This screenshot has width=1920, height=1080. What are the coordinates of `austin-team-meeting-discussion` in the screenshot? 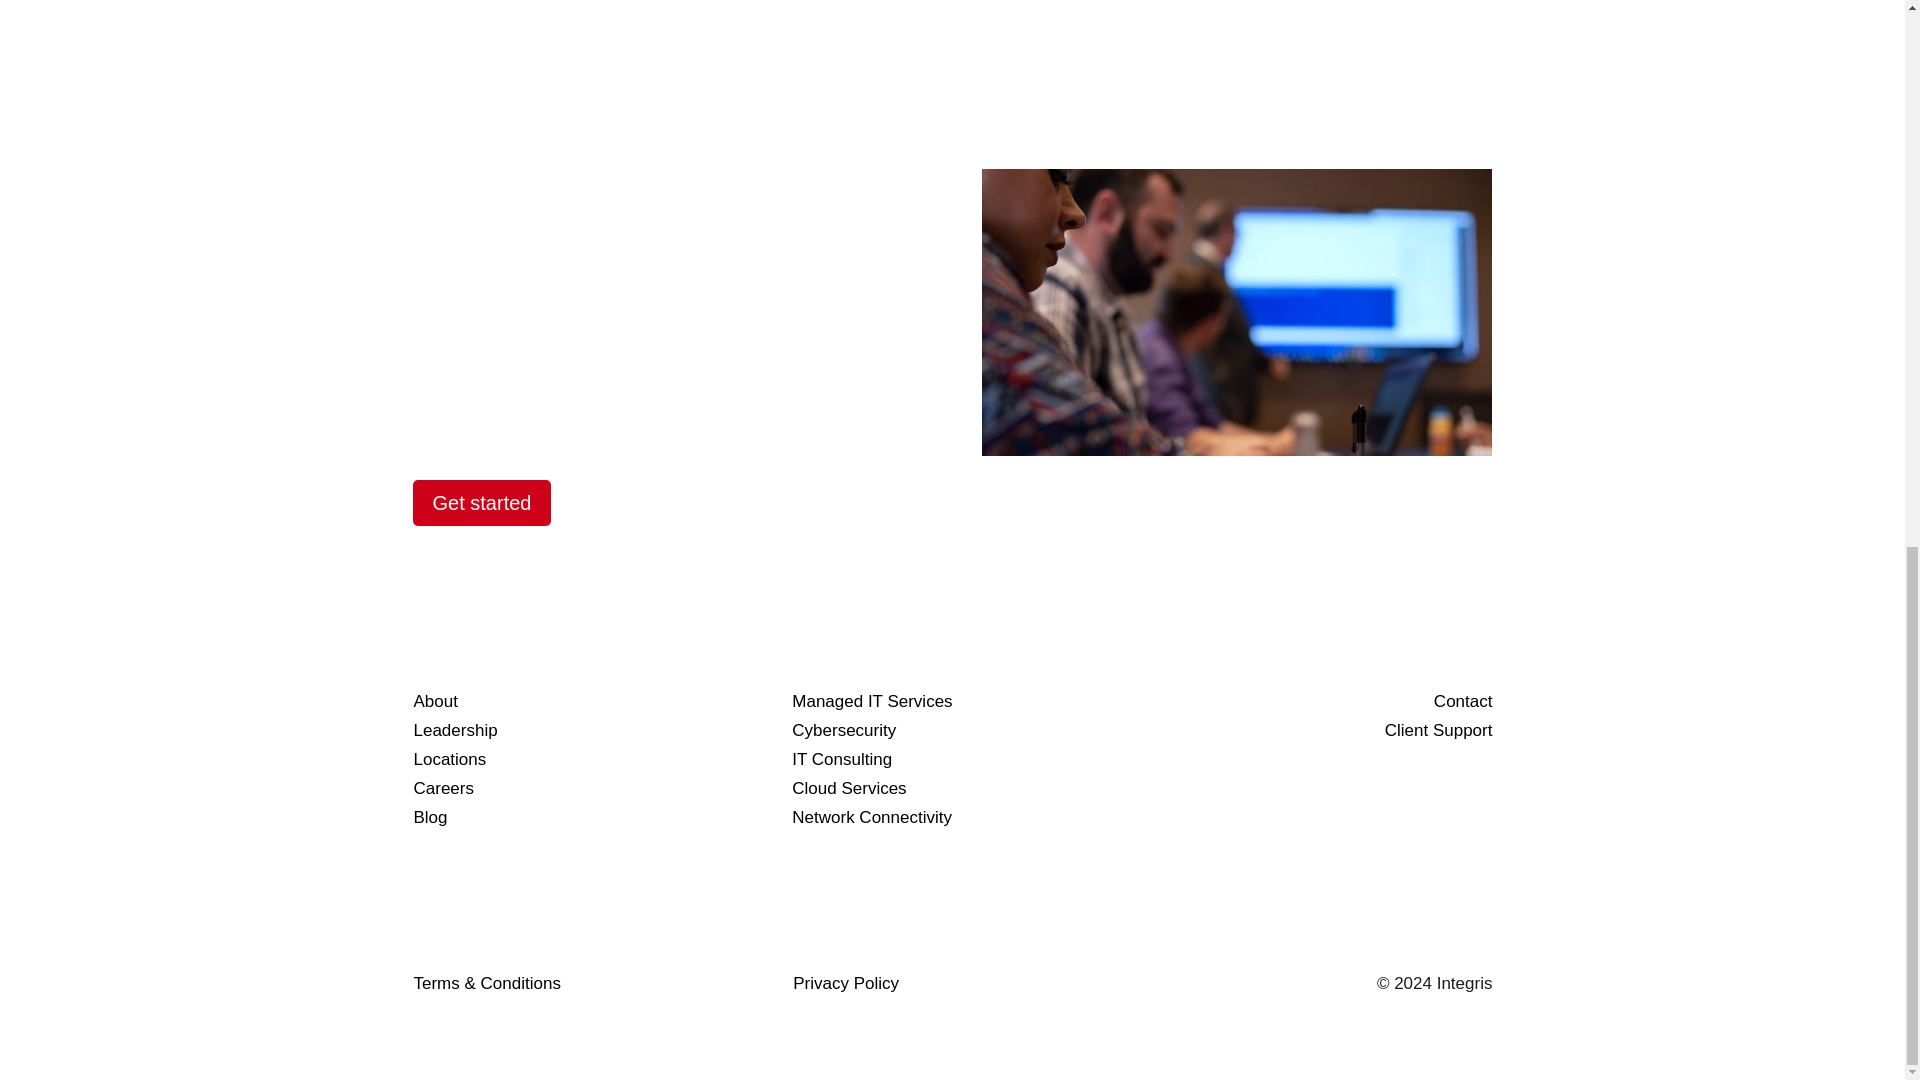 It's located at (1236, 312).